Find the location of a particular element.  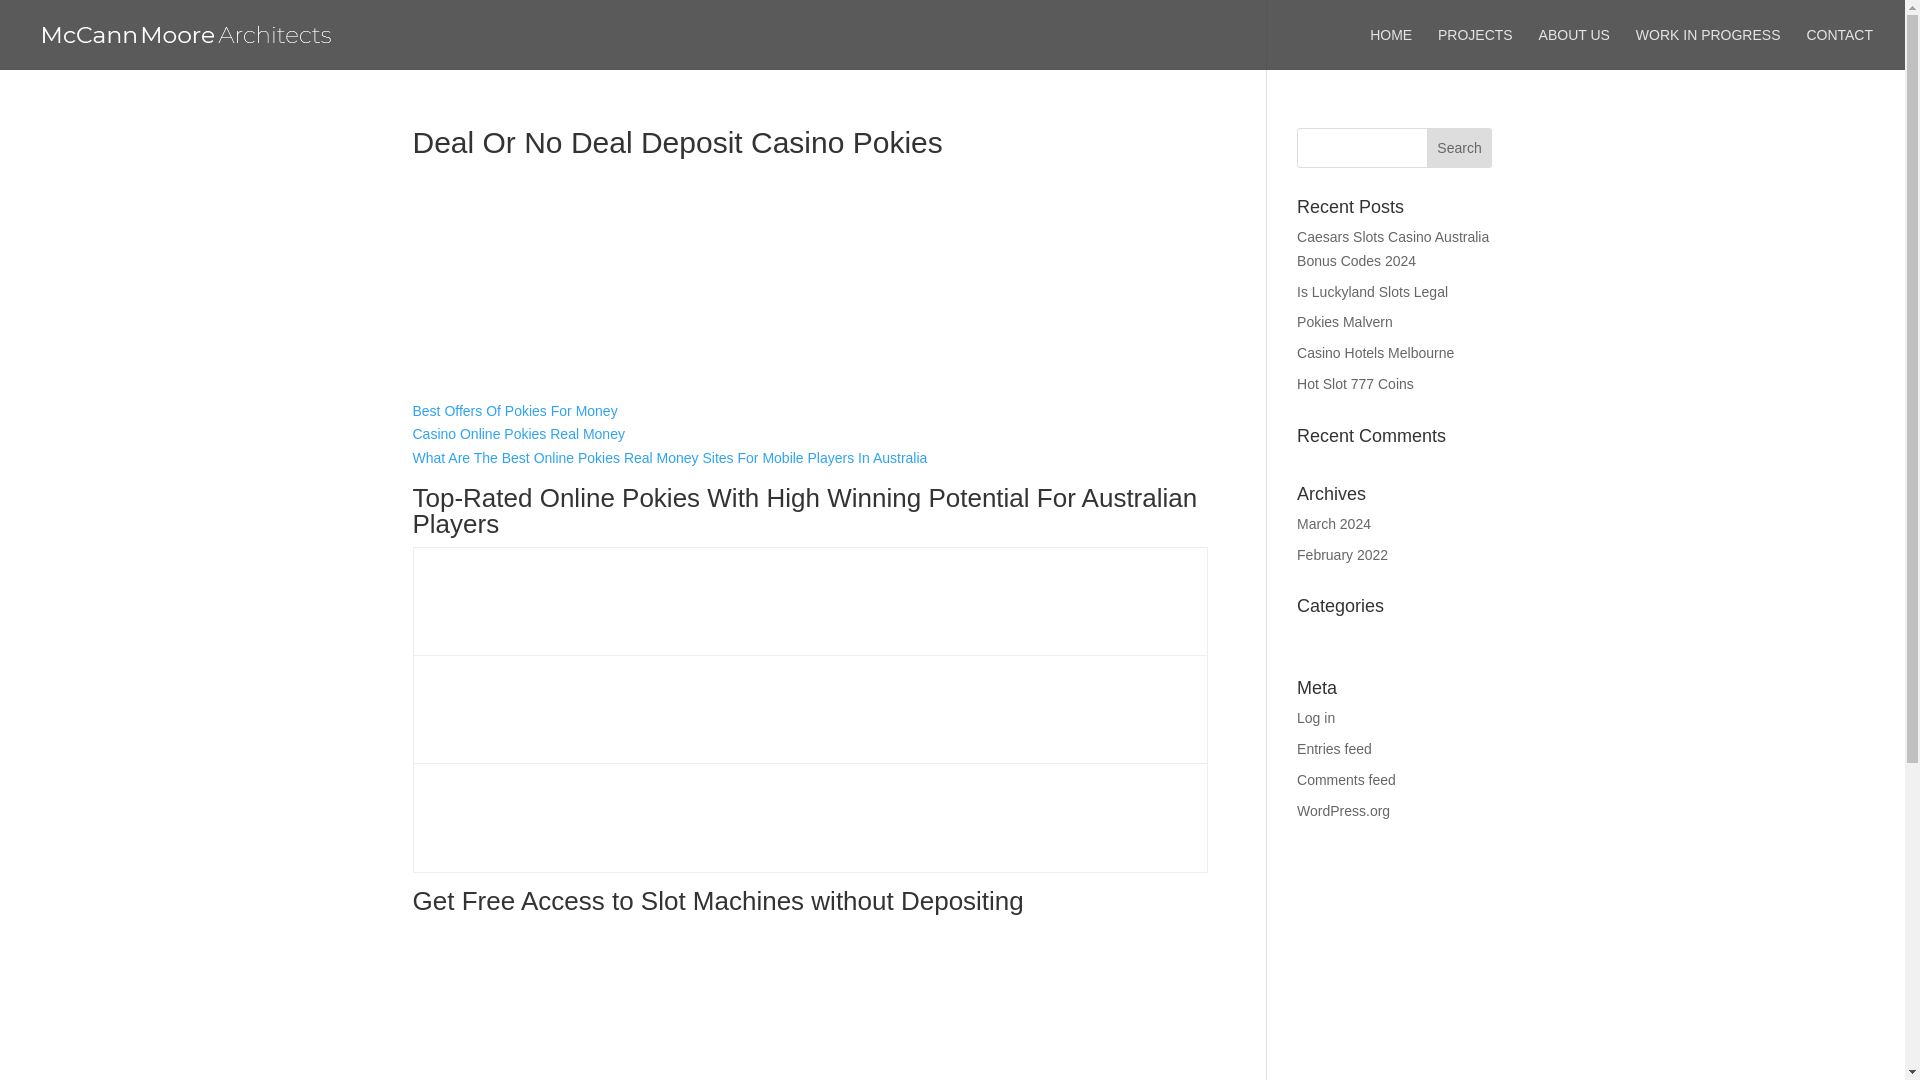

Entries feed is located at coordinates (1334, 748).